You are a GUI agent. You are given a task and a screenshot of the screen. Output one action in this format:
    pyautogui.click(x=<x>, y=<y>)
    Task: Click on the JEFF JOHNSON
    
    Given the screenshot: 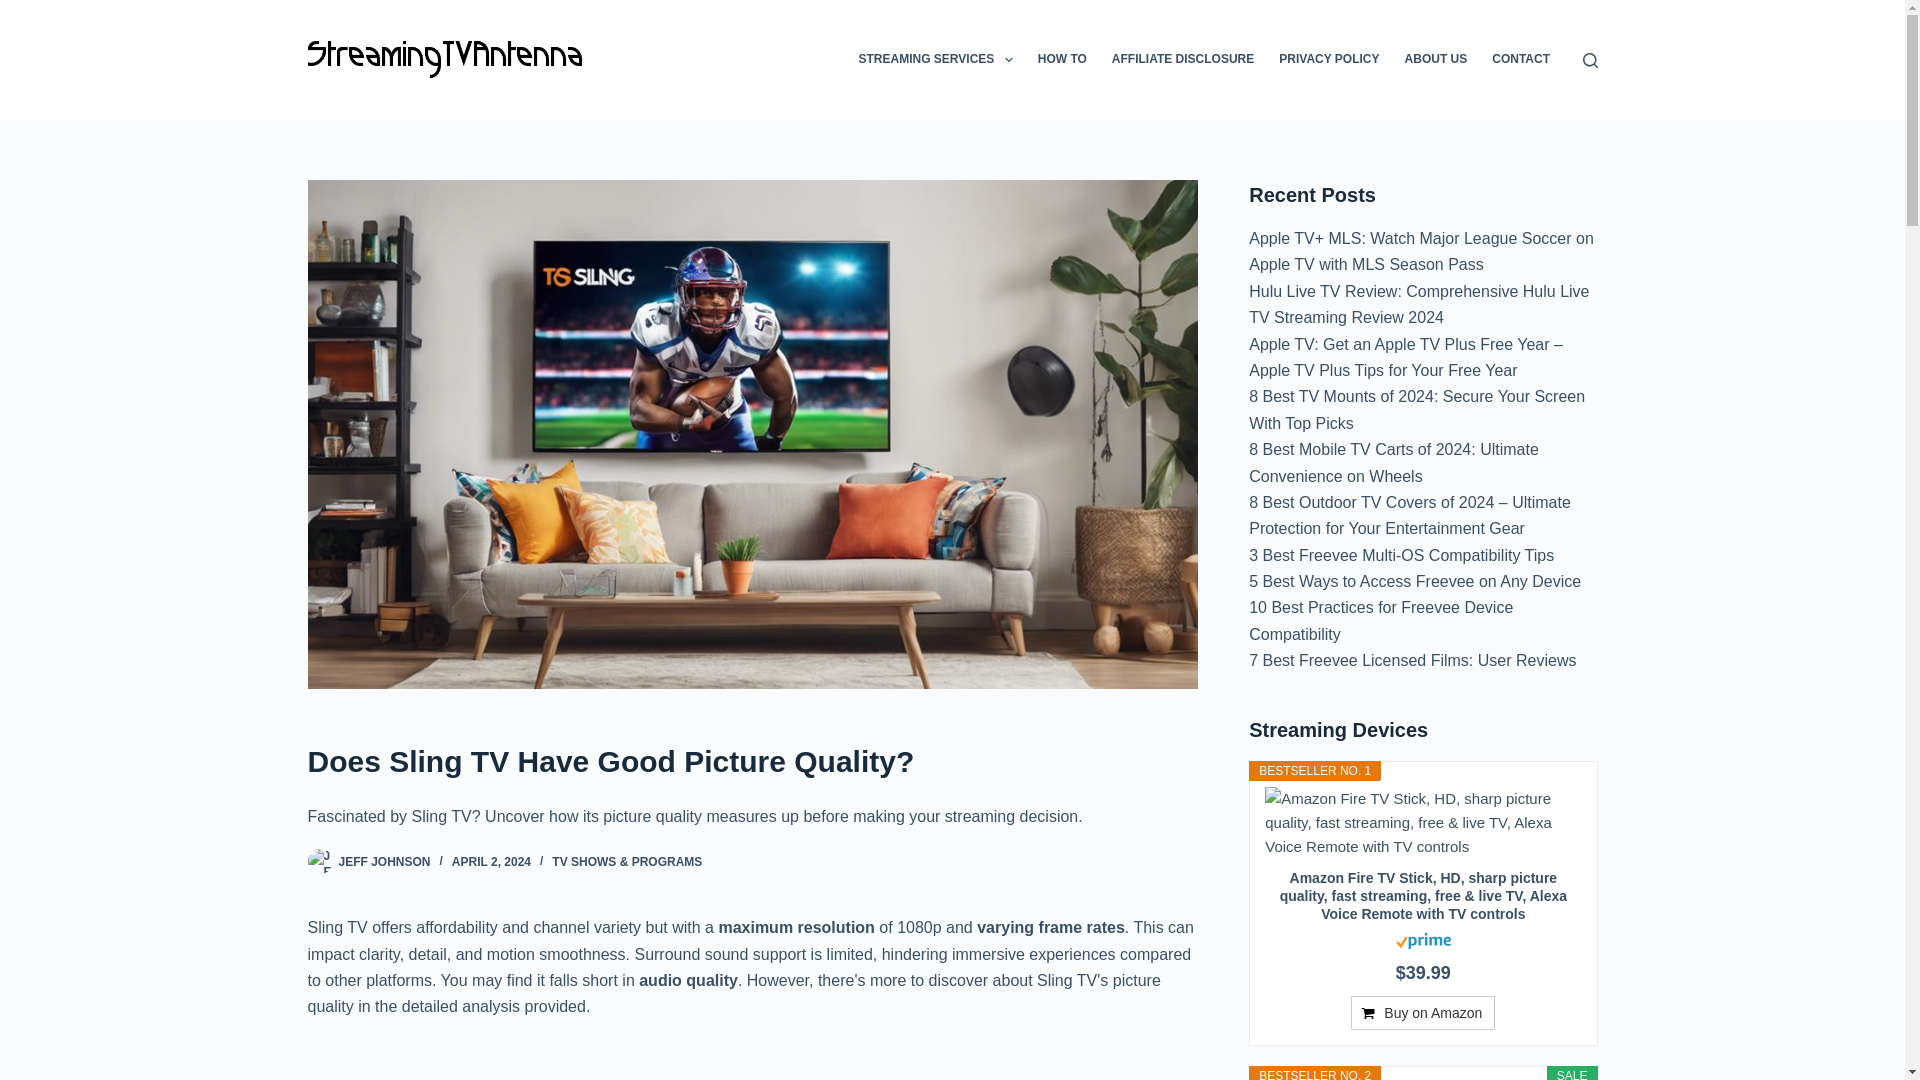 What is the action you would take?
    pyautogui.click(x=384, y=862)
    